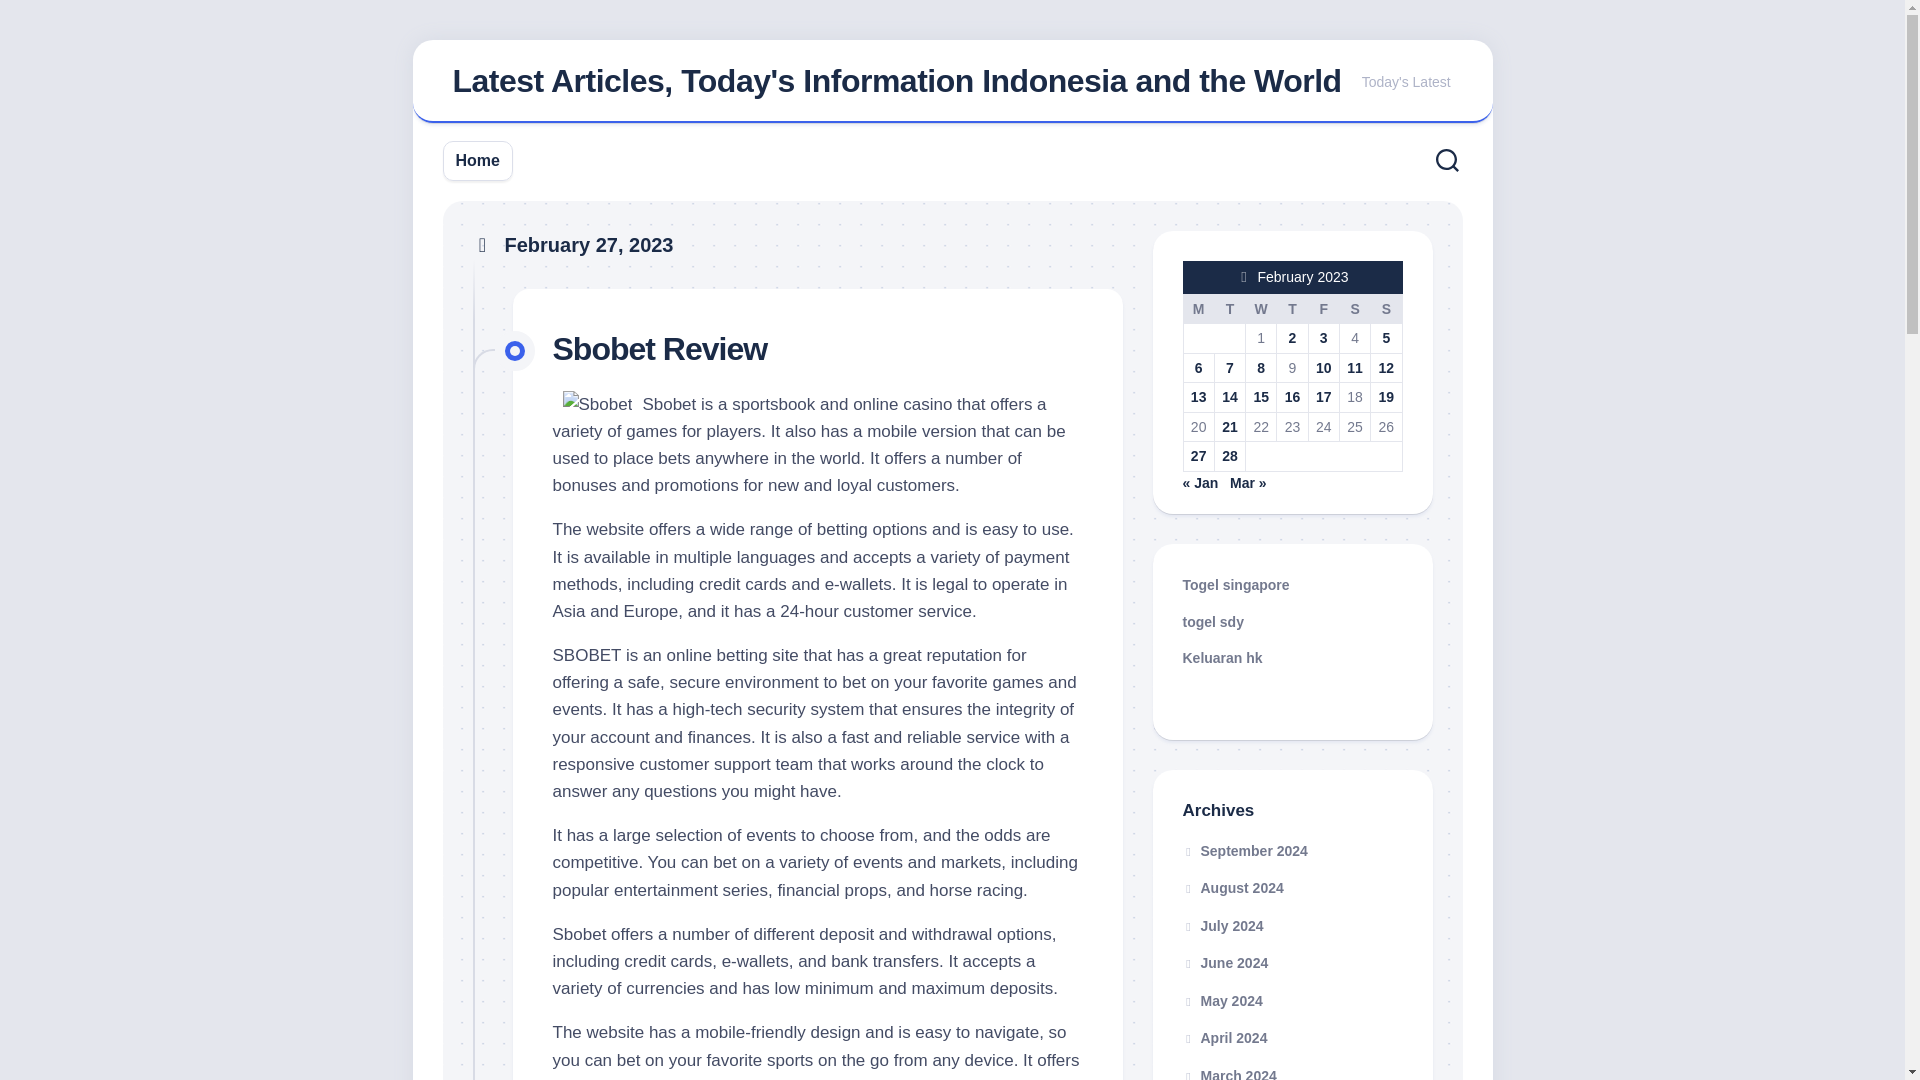 Image resolution: width=1920 pixels, height=1080 pixels. What do you see at coordinates (1212, 622) in the screenshot?
I see `togel sdy` at bounding box center [1212, 622].